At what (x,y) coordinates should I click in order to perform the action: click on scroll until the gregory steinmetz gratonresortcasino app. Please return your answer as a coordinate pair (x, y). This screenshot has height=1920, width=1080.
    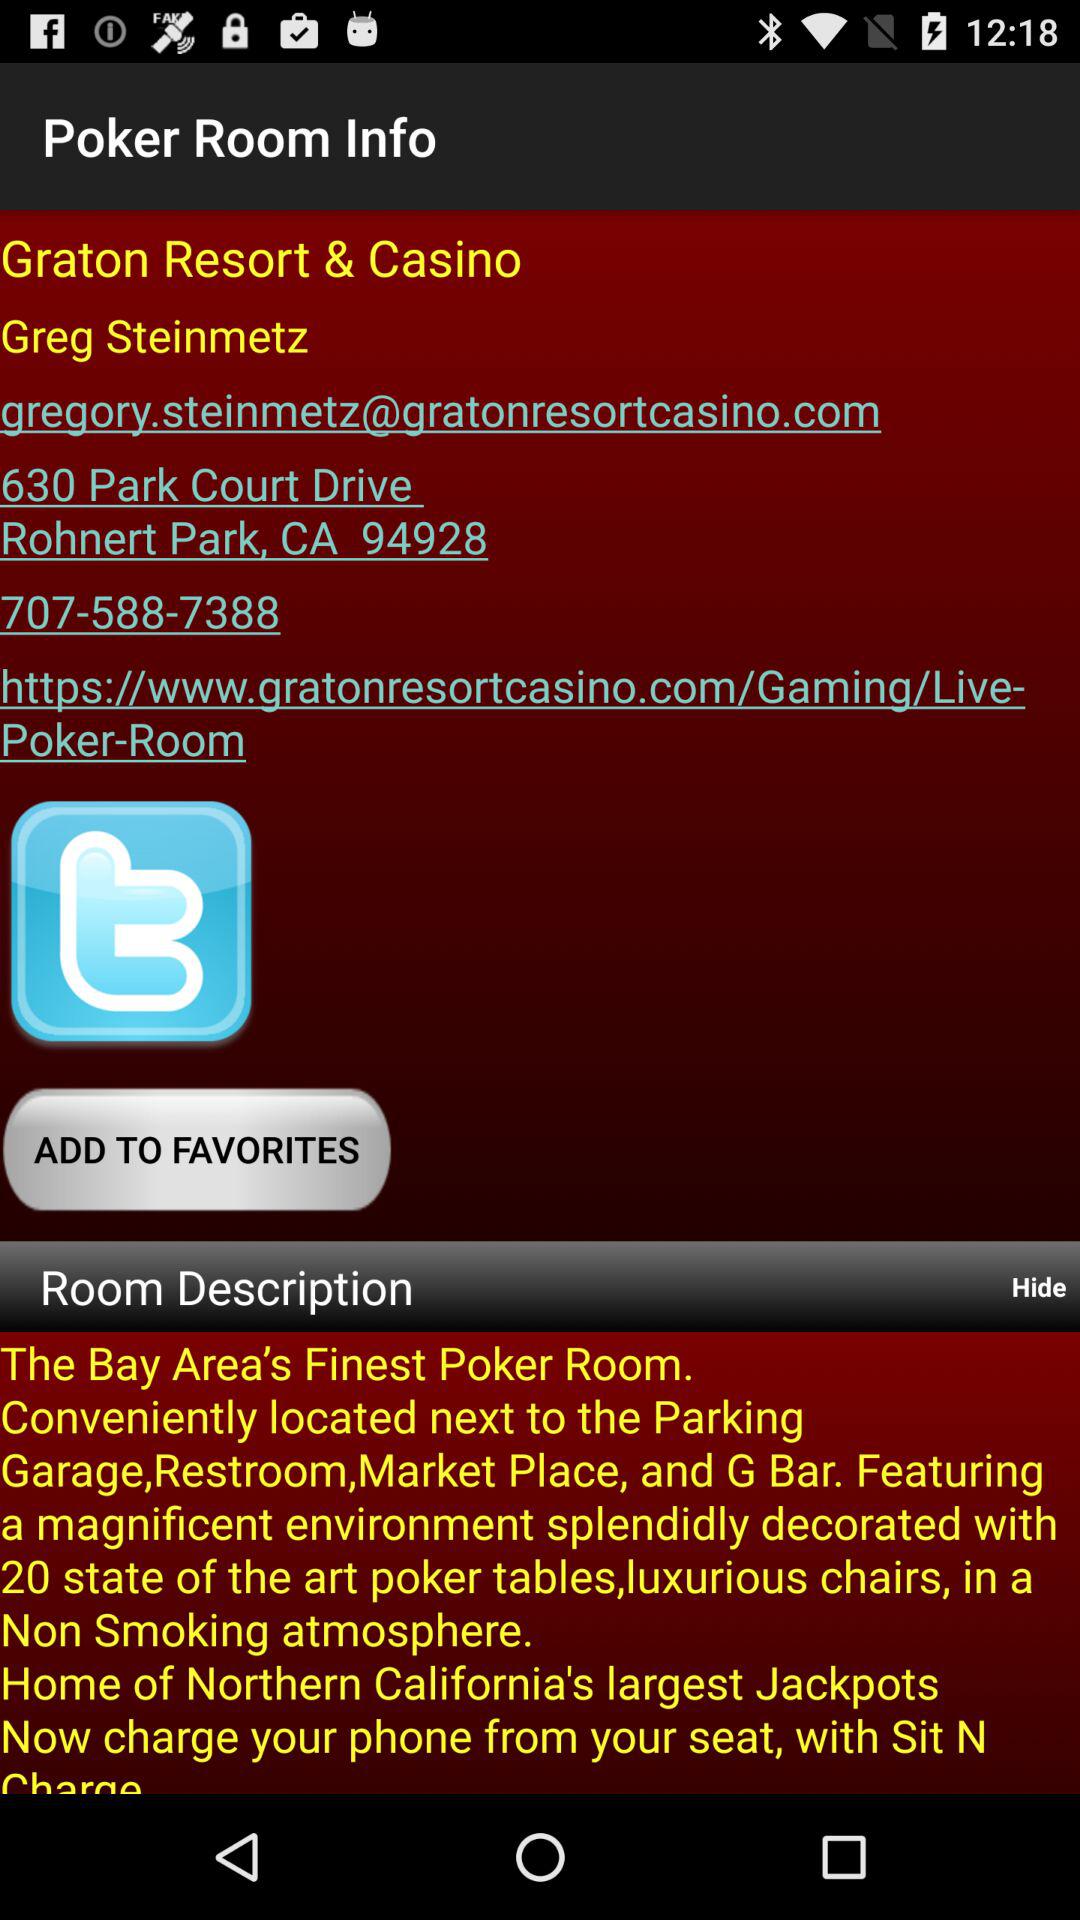
    Looking at the image, I should click on (440, 402).